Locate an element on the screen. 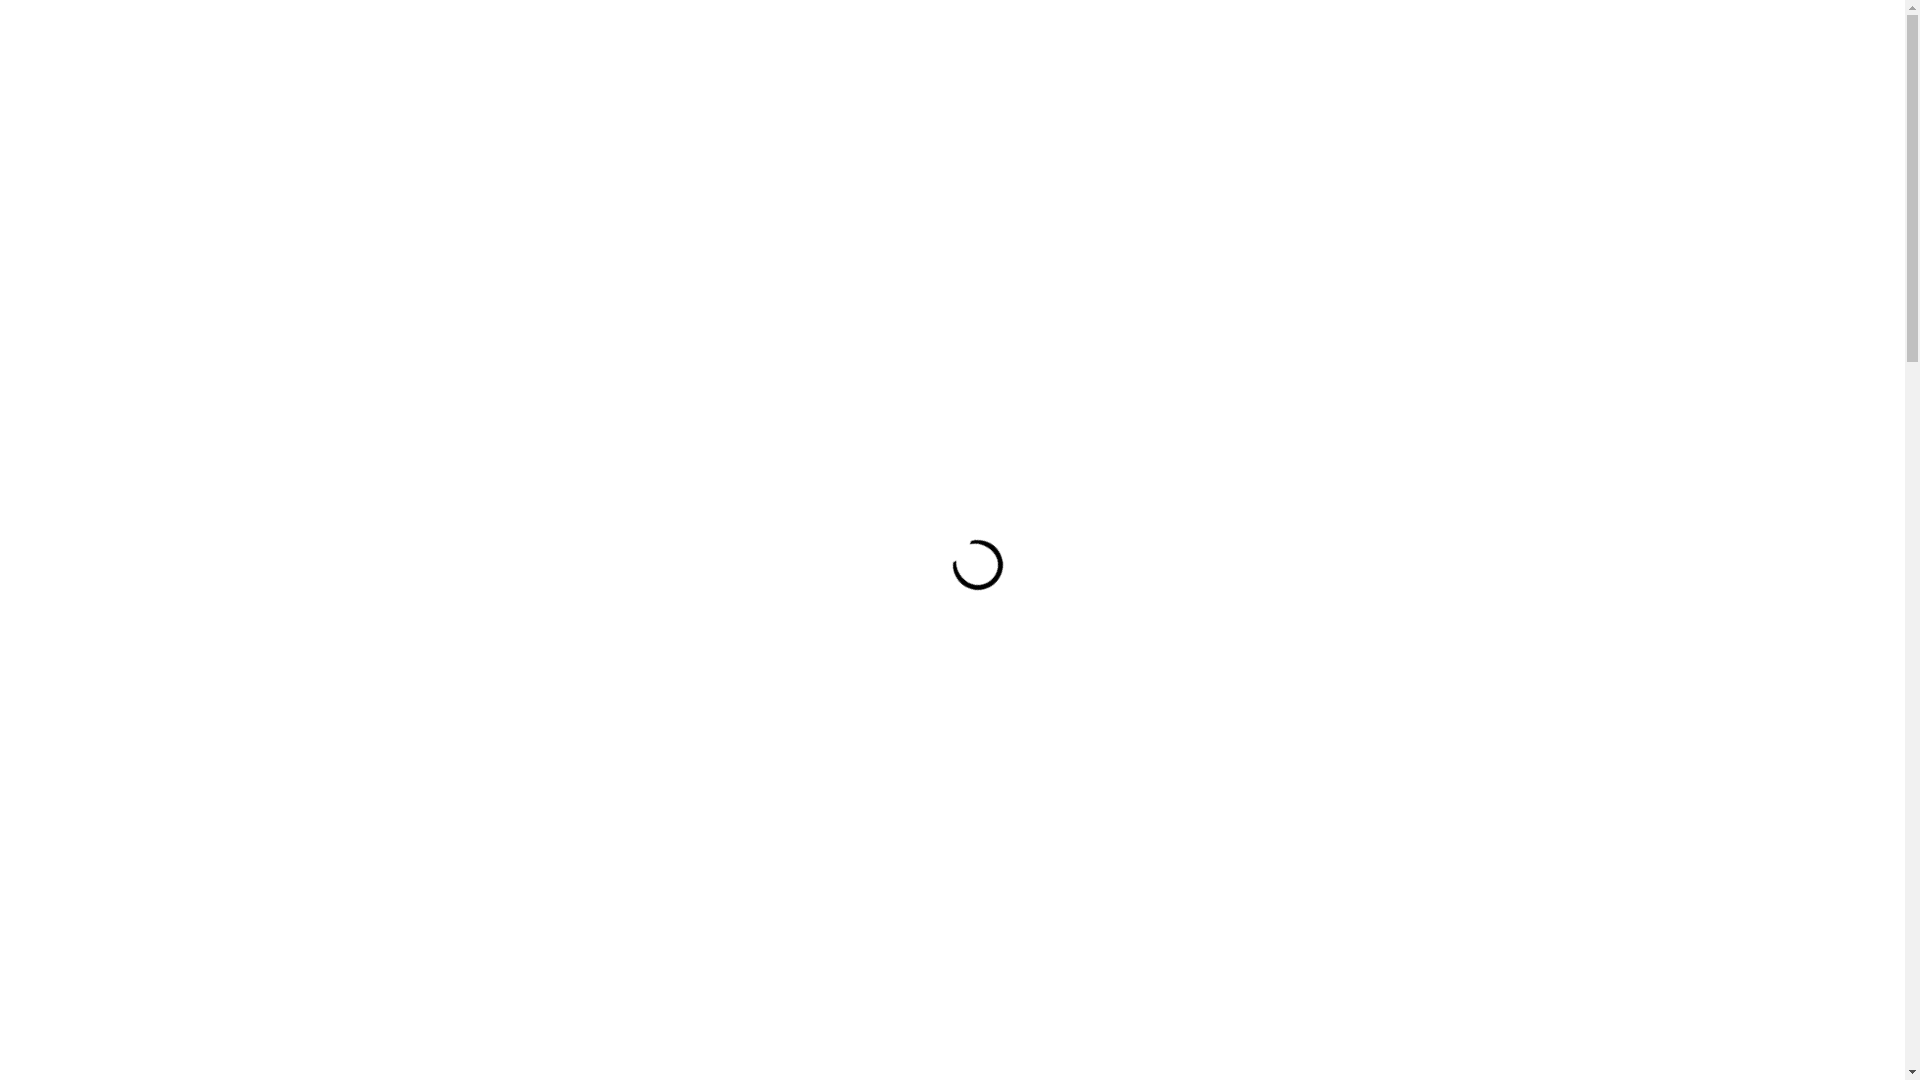 The width and height of the screenshot is (1920, 1080). info@casa-verde.be is located at coordinates (961, 70).